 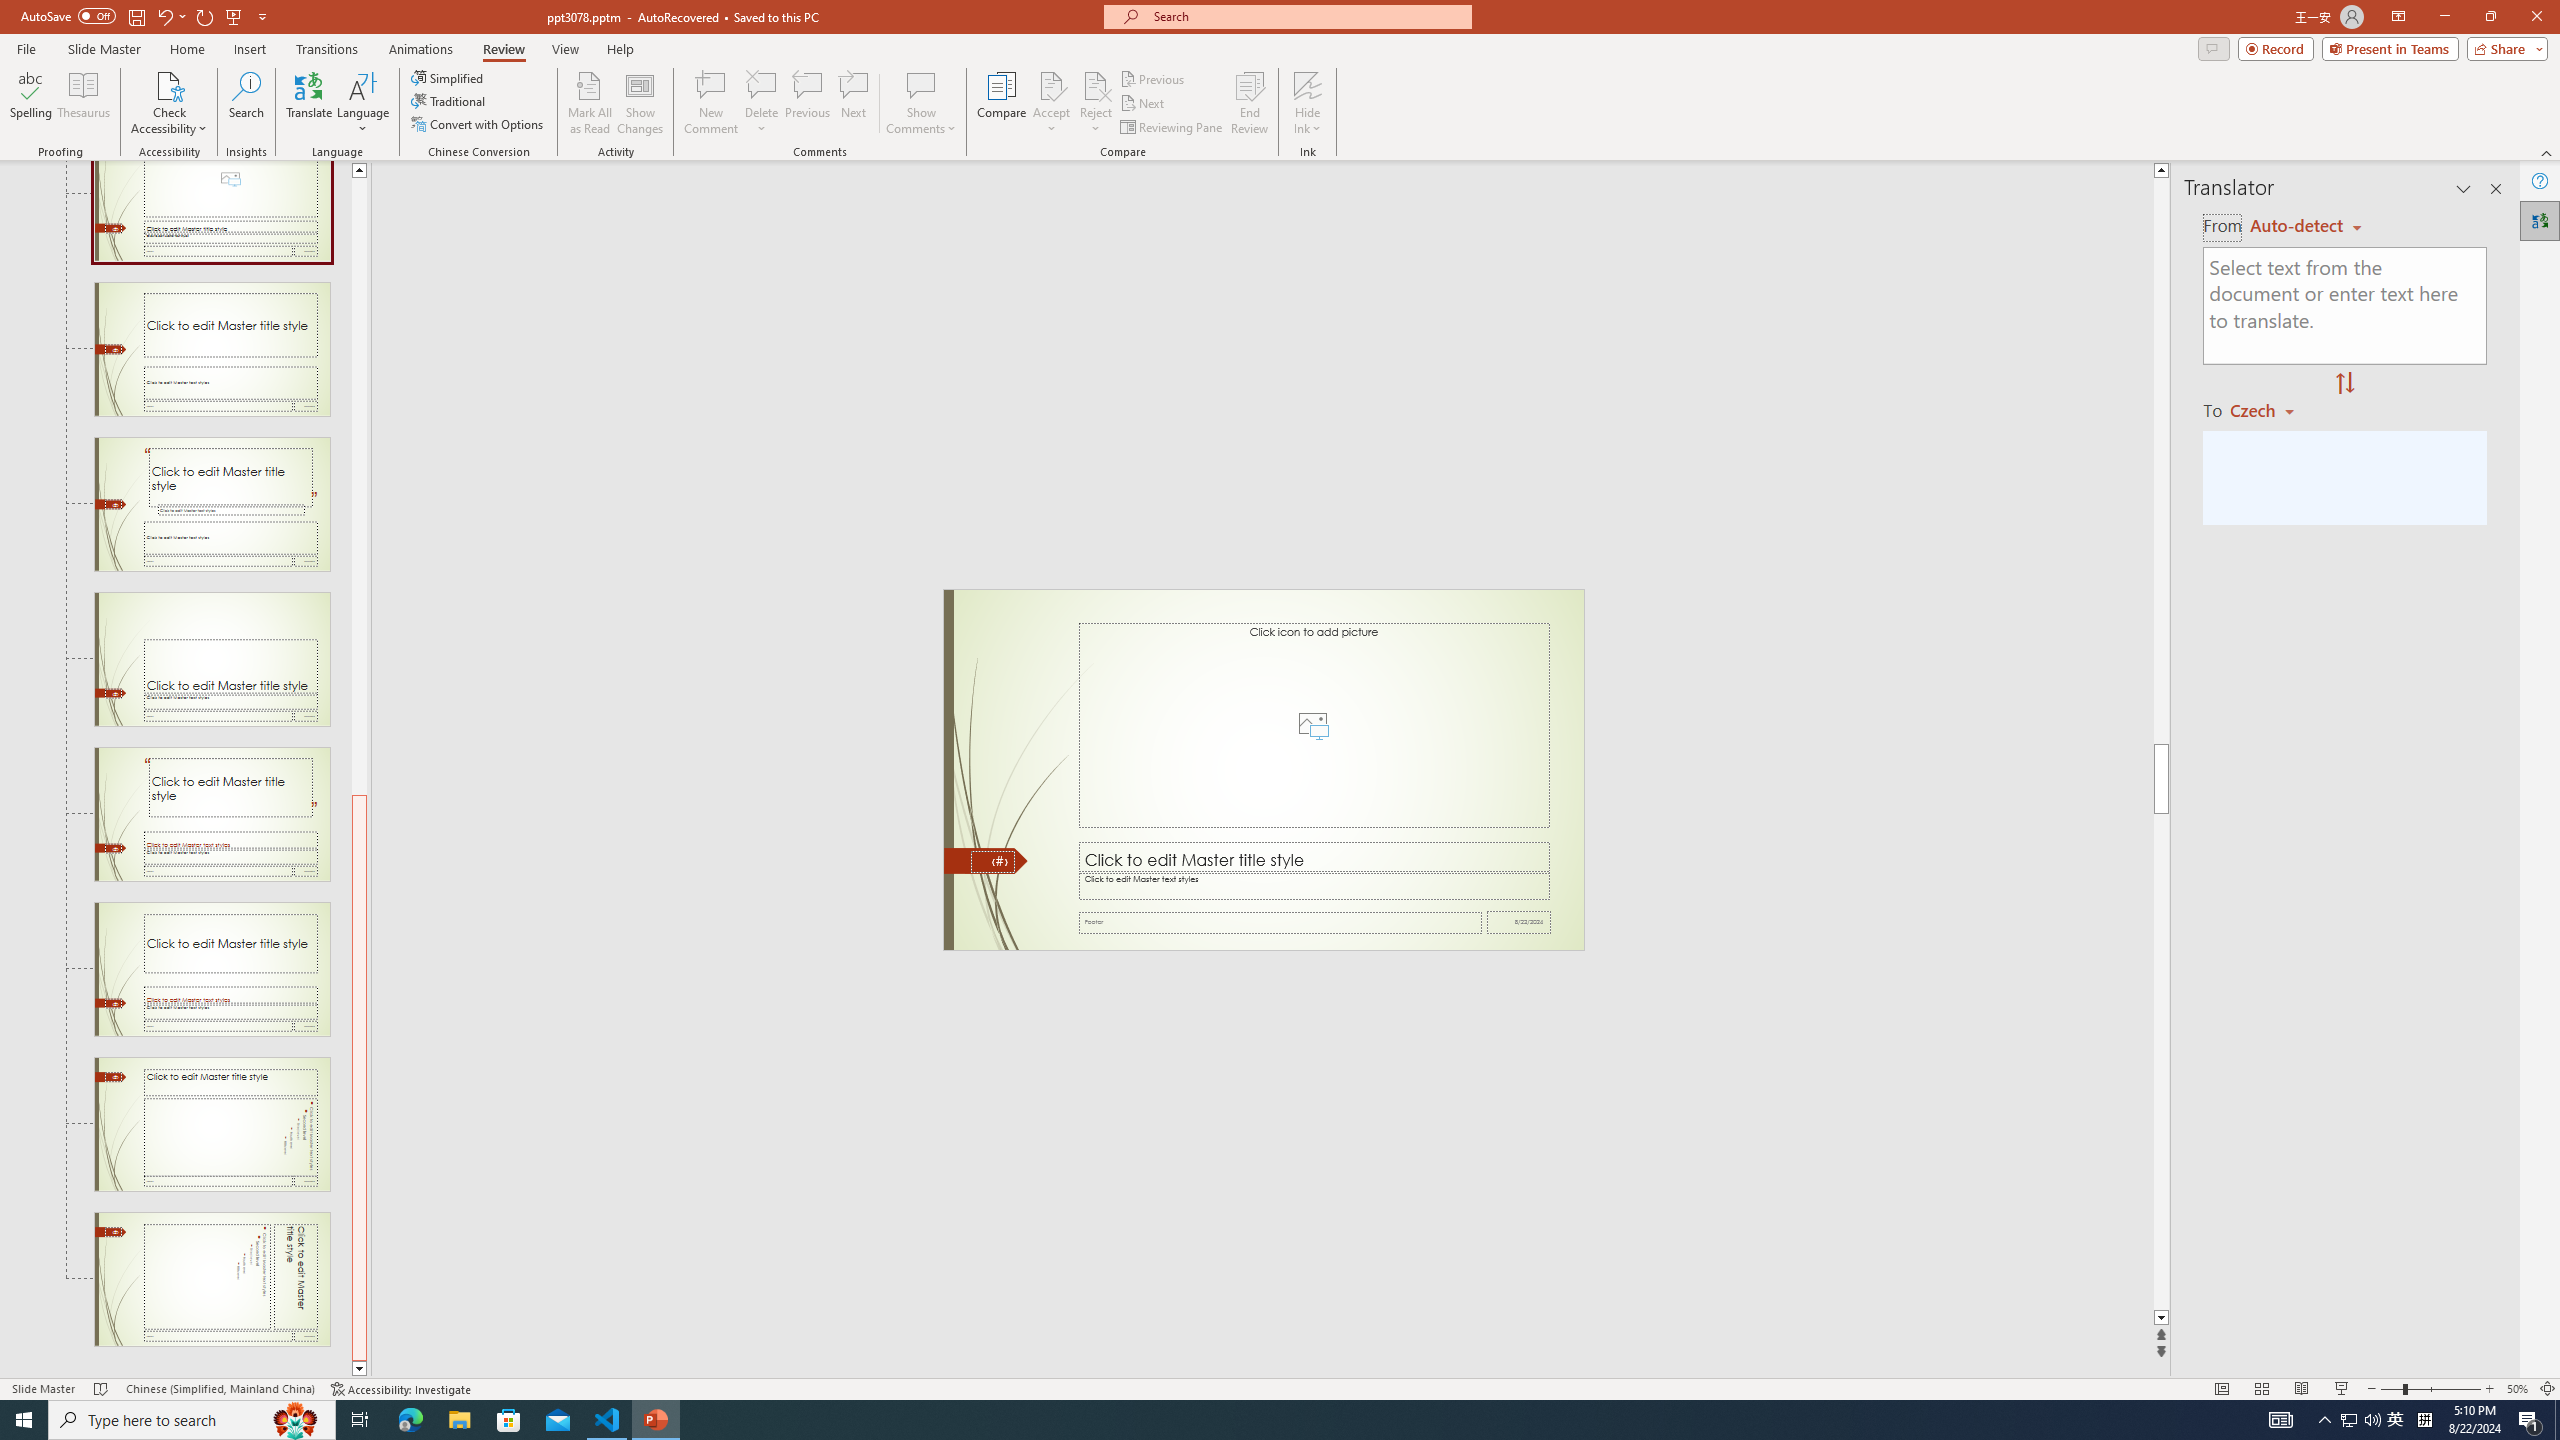 What do you see at coordinates (168, 103) in the screenshot?
I see `Check Accessibility` at bounding box center [168, 103].